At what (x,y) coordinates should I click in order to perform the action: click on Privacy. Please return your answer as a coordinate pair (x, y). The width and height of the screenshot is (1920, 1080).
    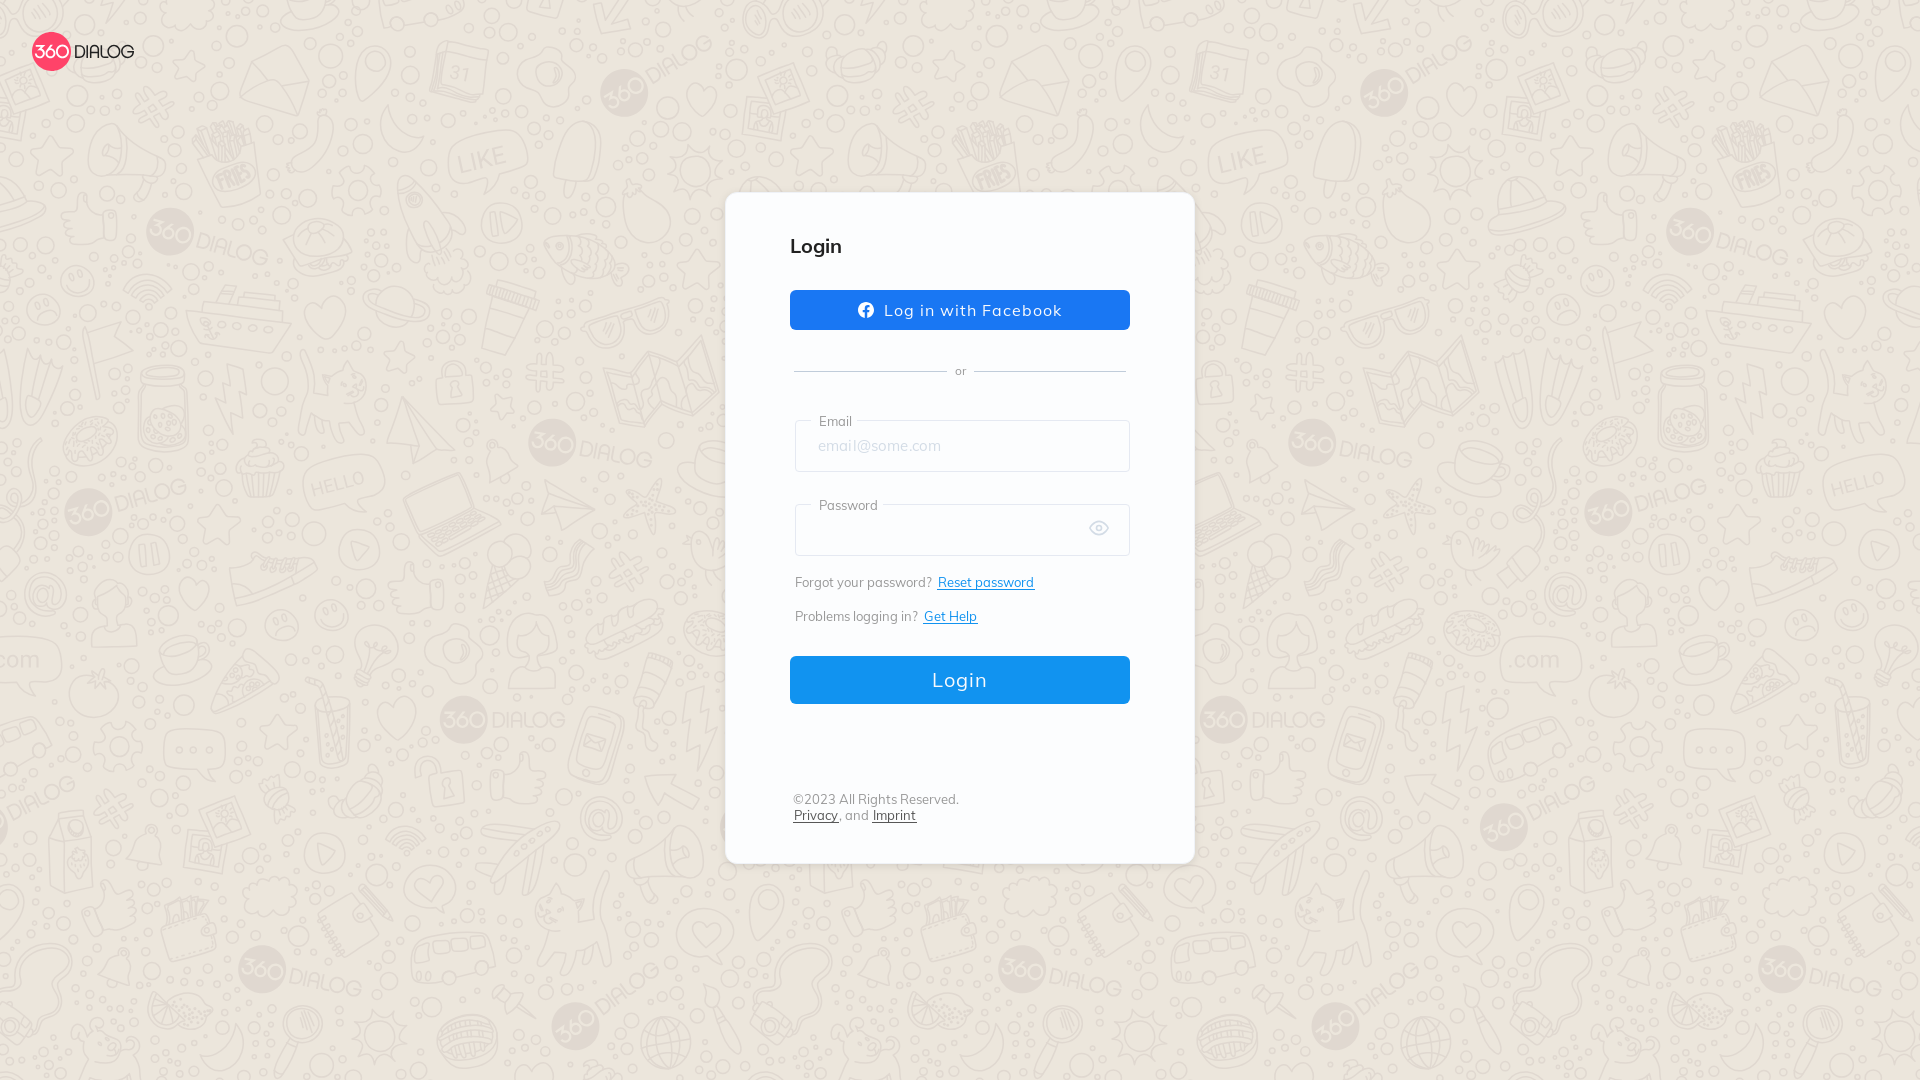
    Looking at the image, I should click on (815, 815).